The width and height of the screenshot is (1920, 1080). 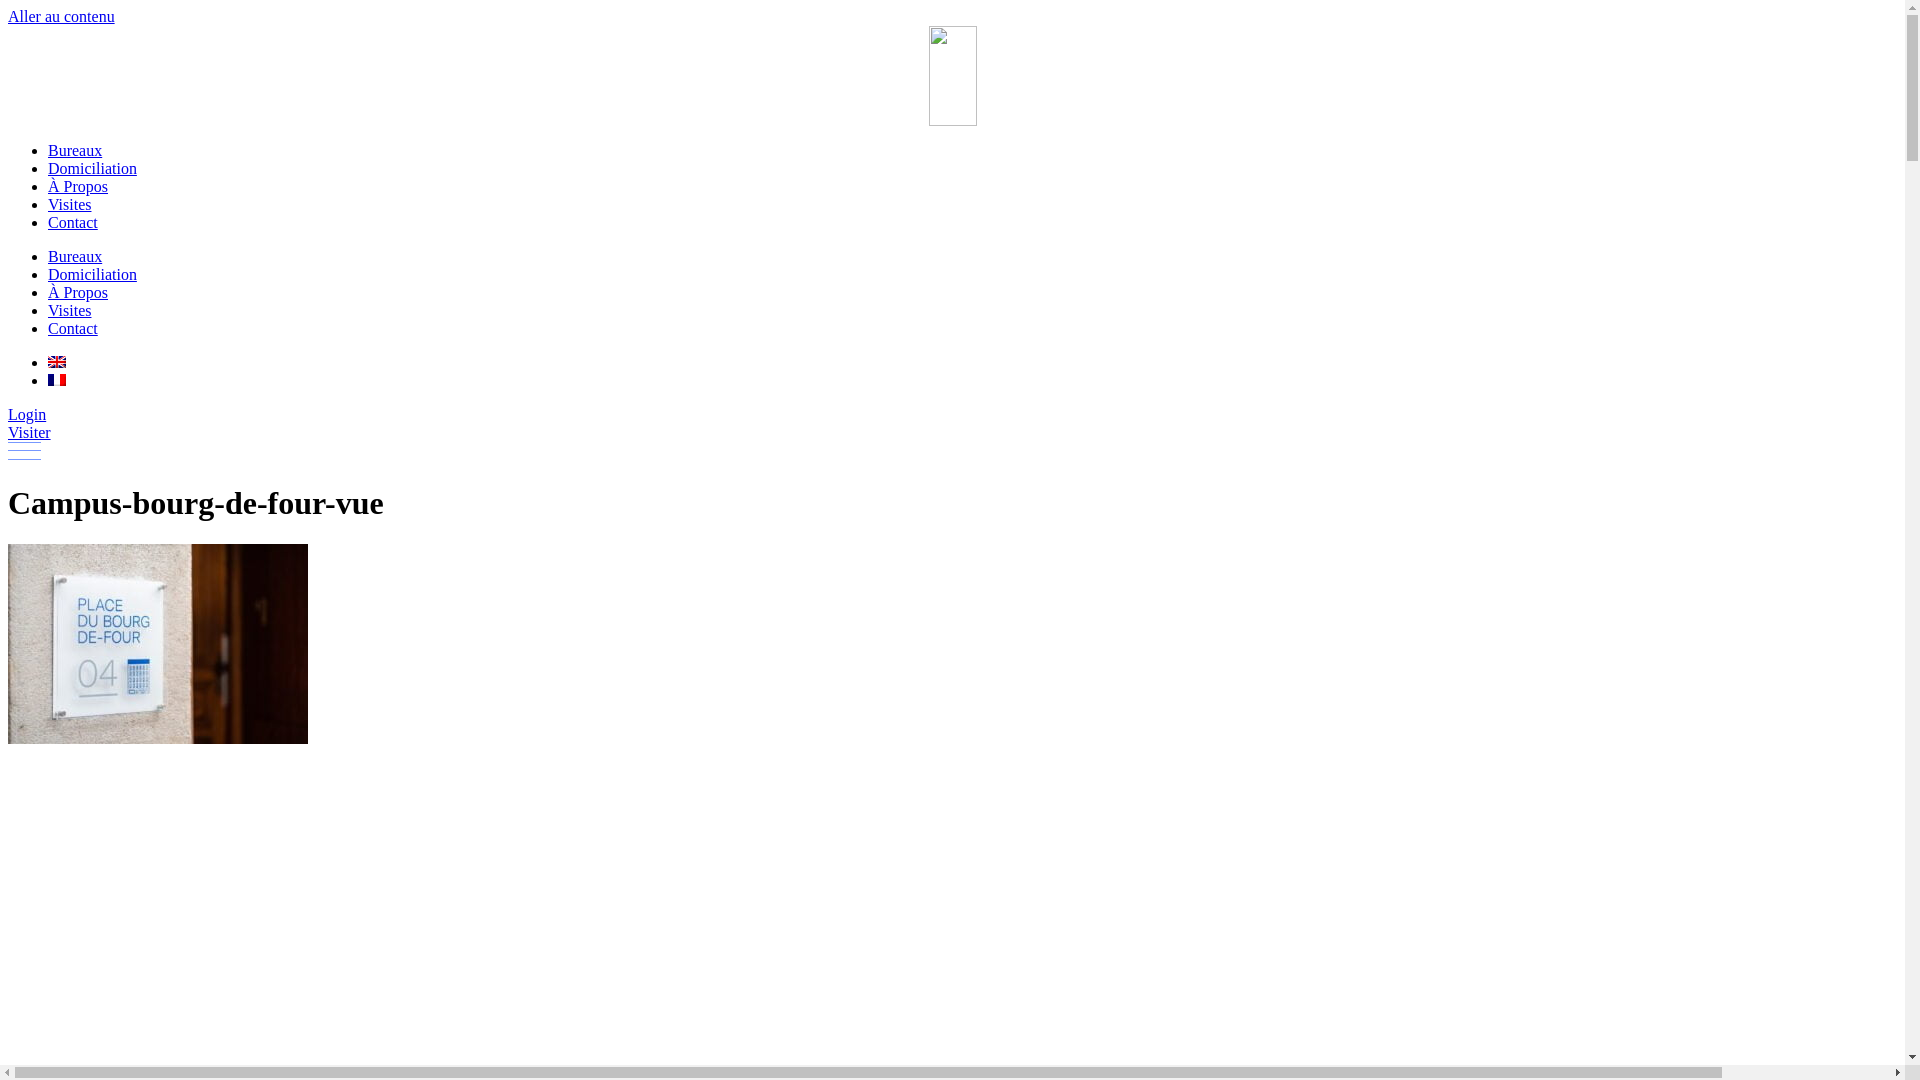 What do you see at coordinates (27, 414) in the screenshot?
I see `Login` at bounding box center [27, 414].